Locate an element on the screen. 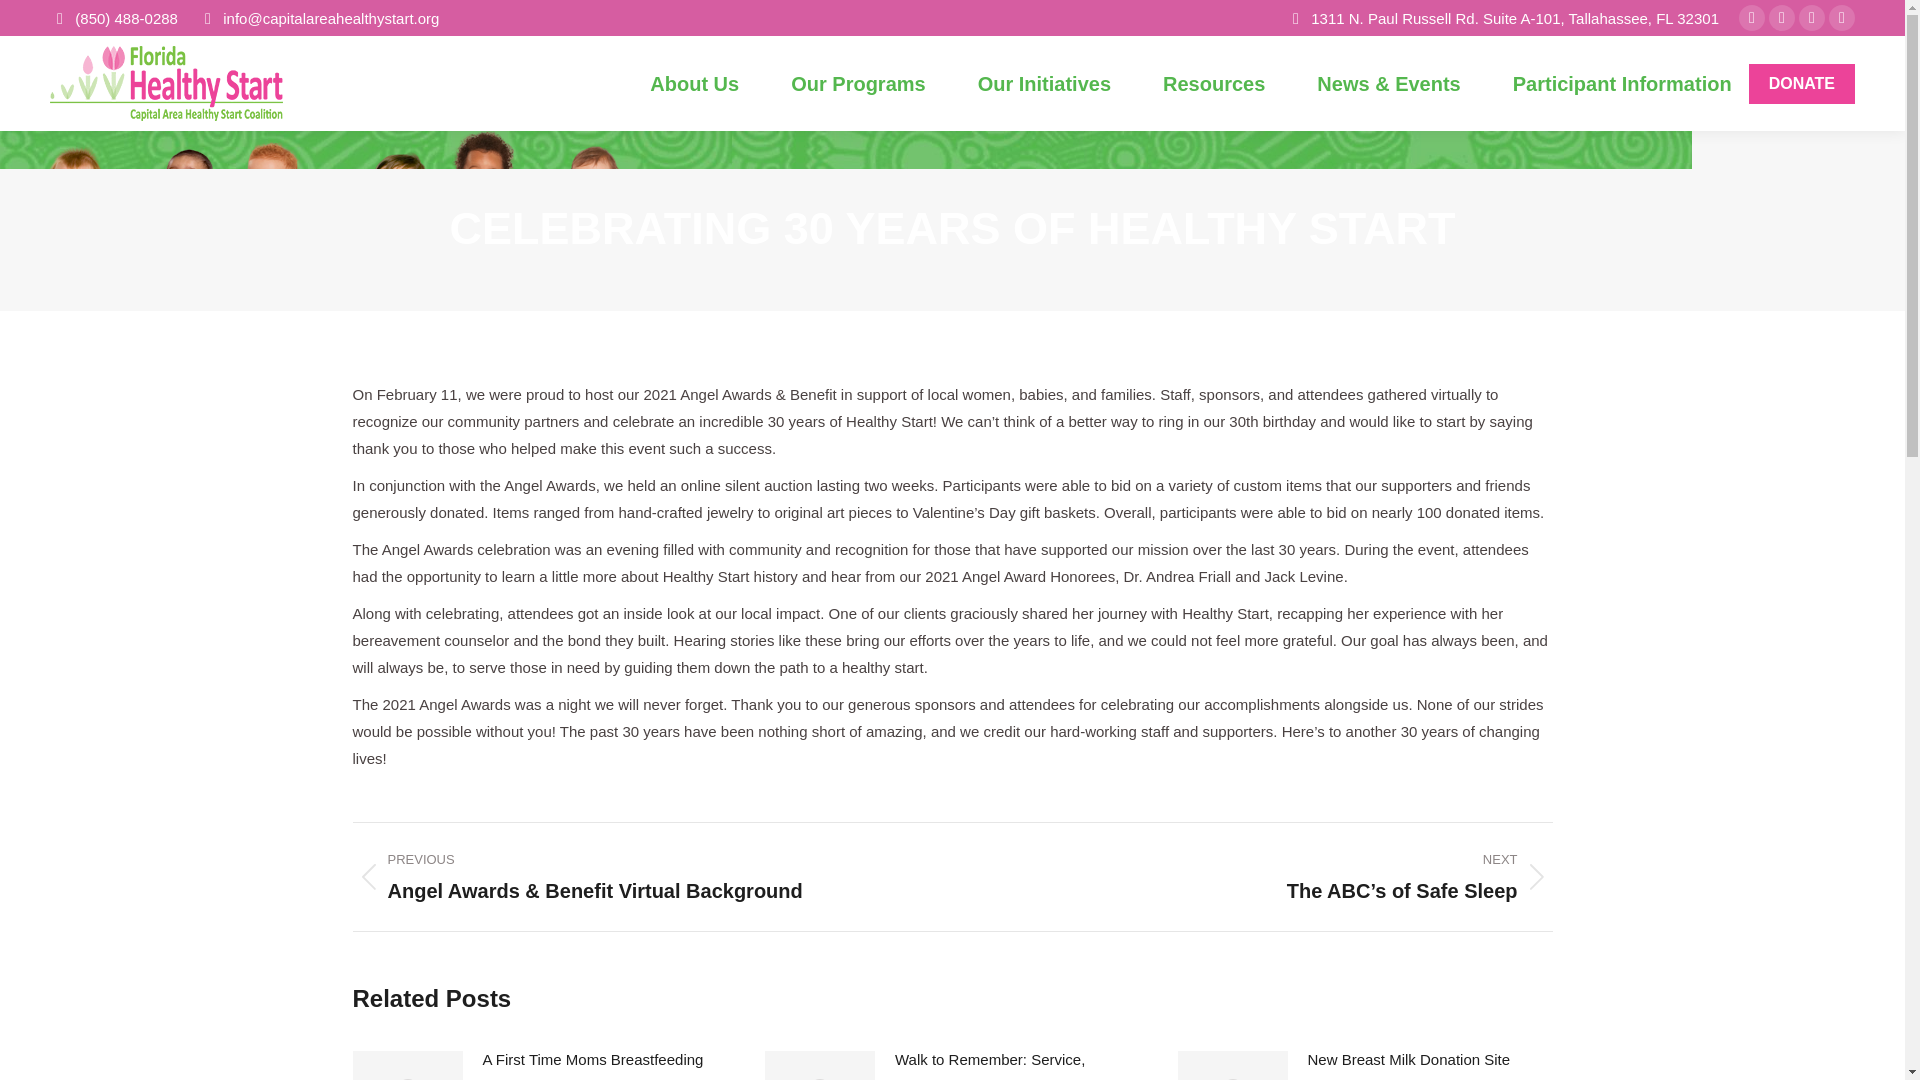 Image resolution: width=1920 pixels, height=1080 pixels. Our Programs is located at coordinates (858, 84).